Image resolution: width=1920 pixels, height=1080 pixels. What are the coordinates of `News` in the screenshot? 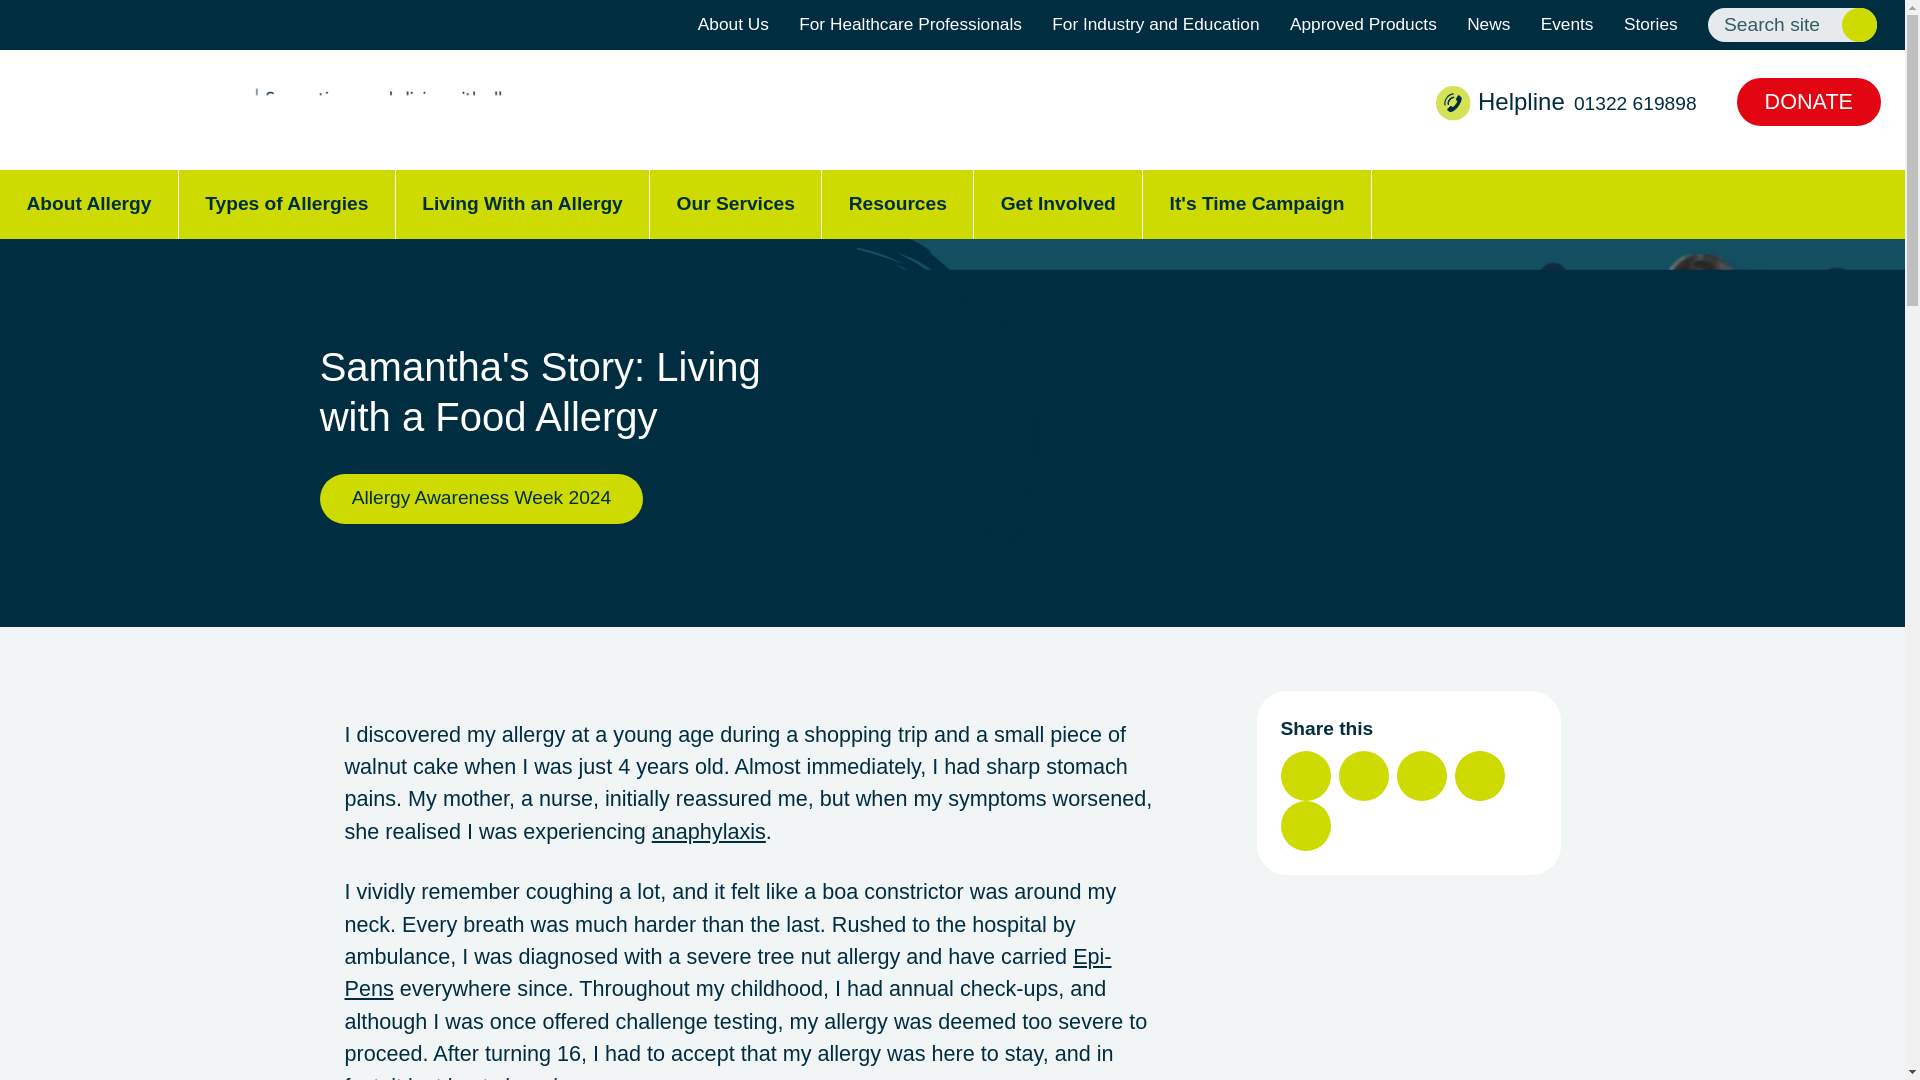 It's located at (1488, 25).